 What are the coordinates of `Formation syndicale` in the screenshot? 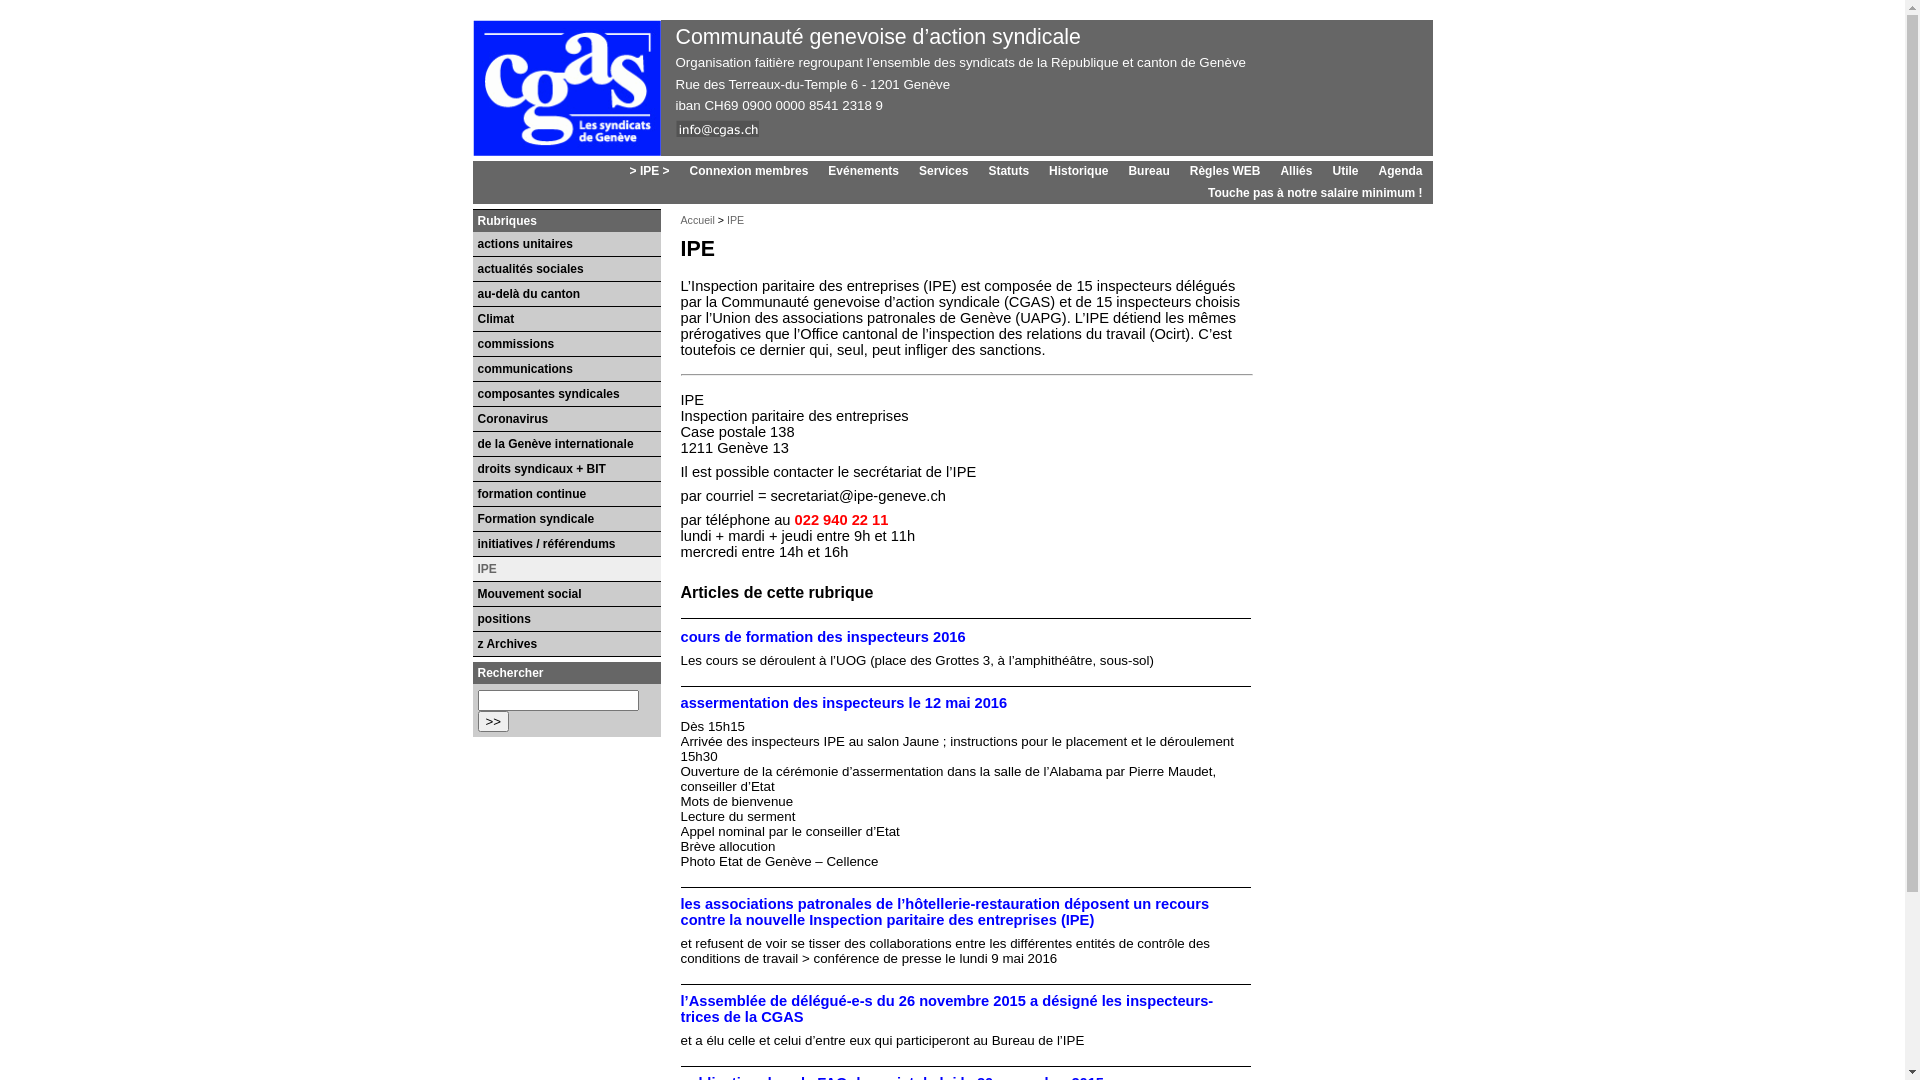 It's located at (566, 520).